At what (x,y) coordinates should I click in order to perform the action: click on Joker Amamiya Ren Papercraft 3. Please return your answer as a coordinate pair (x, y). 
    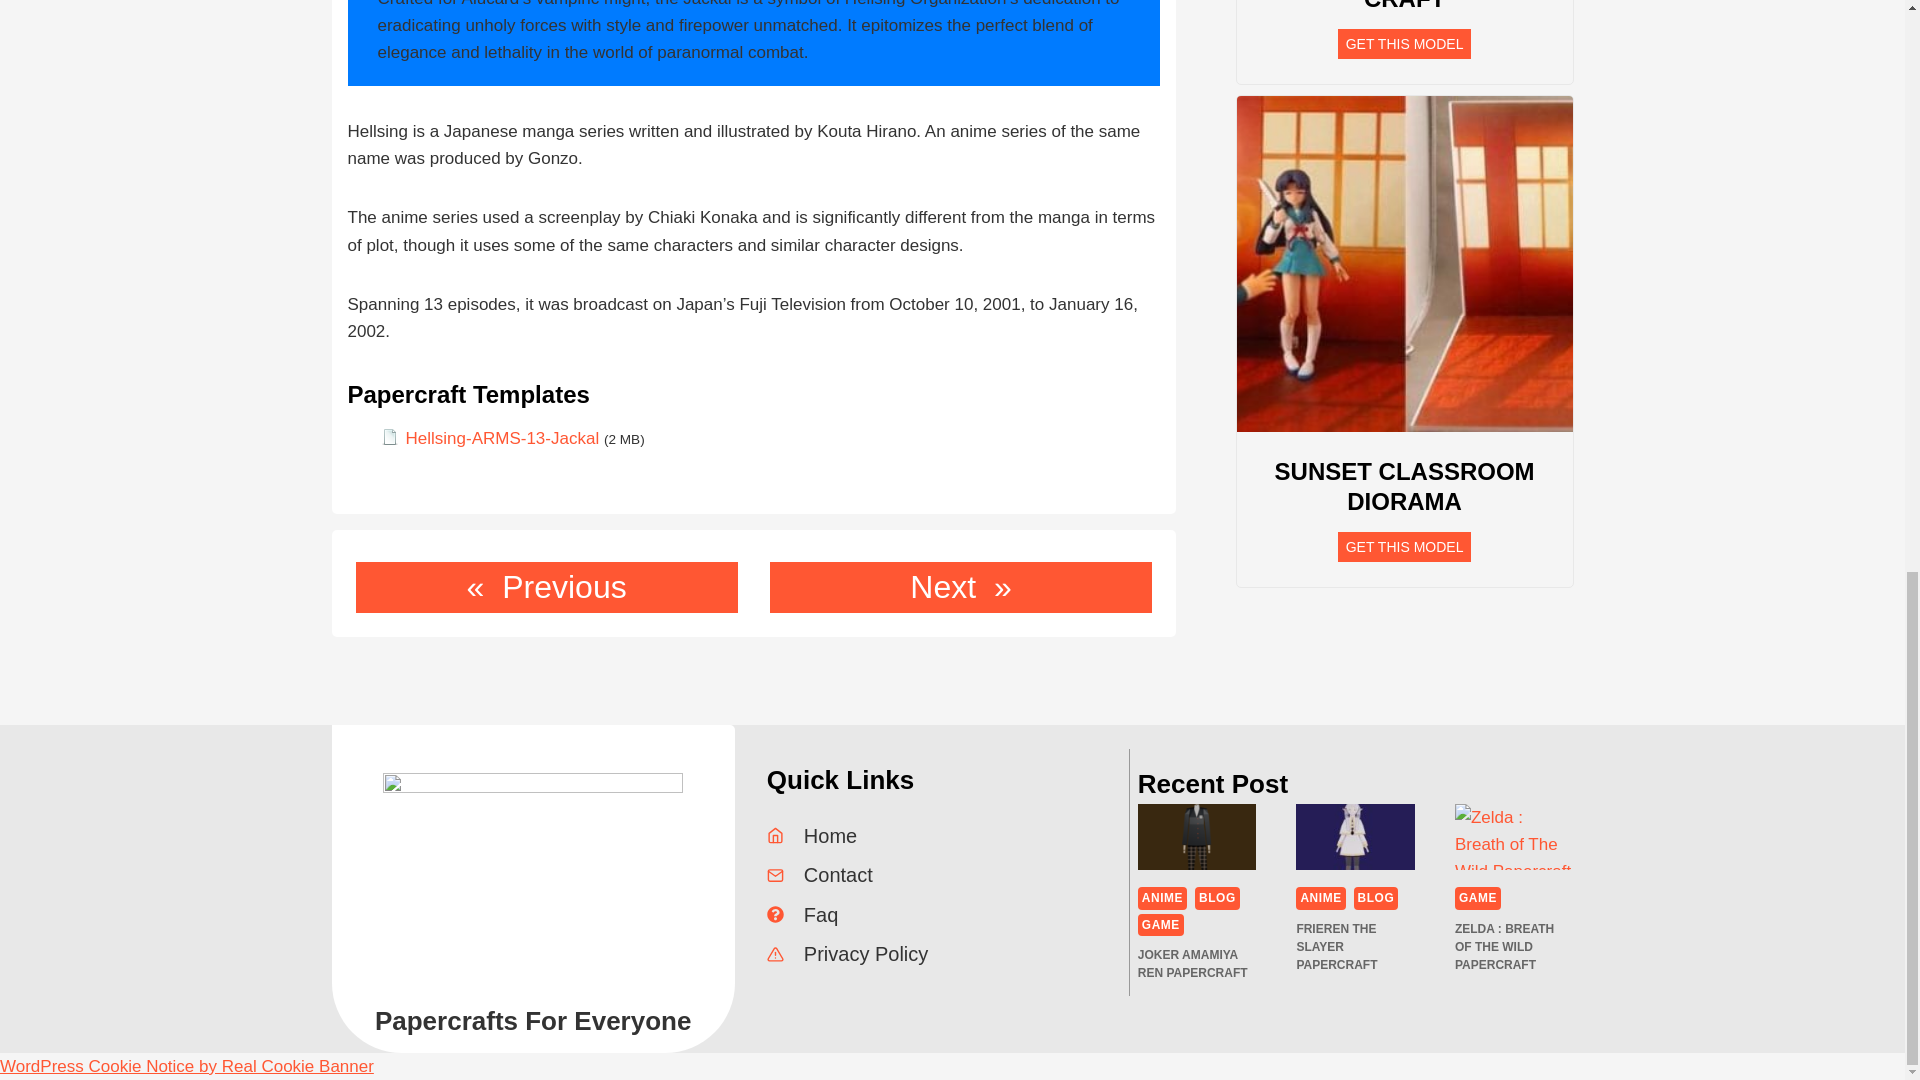
    Looking at the image, I should click on (1198, 836).